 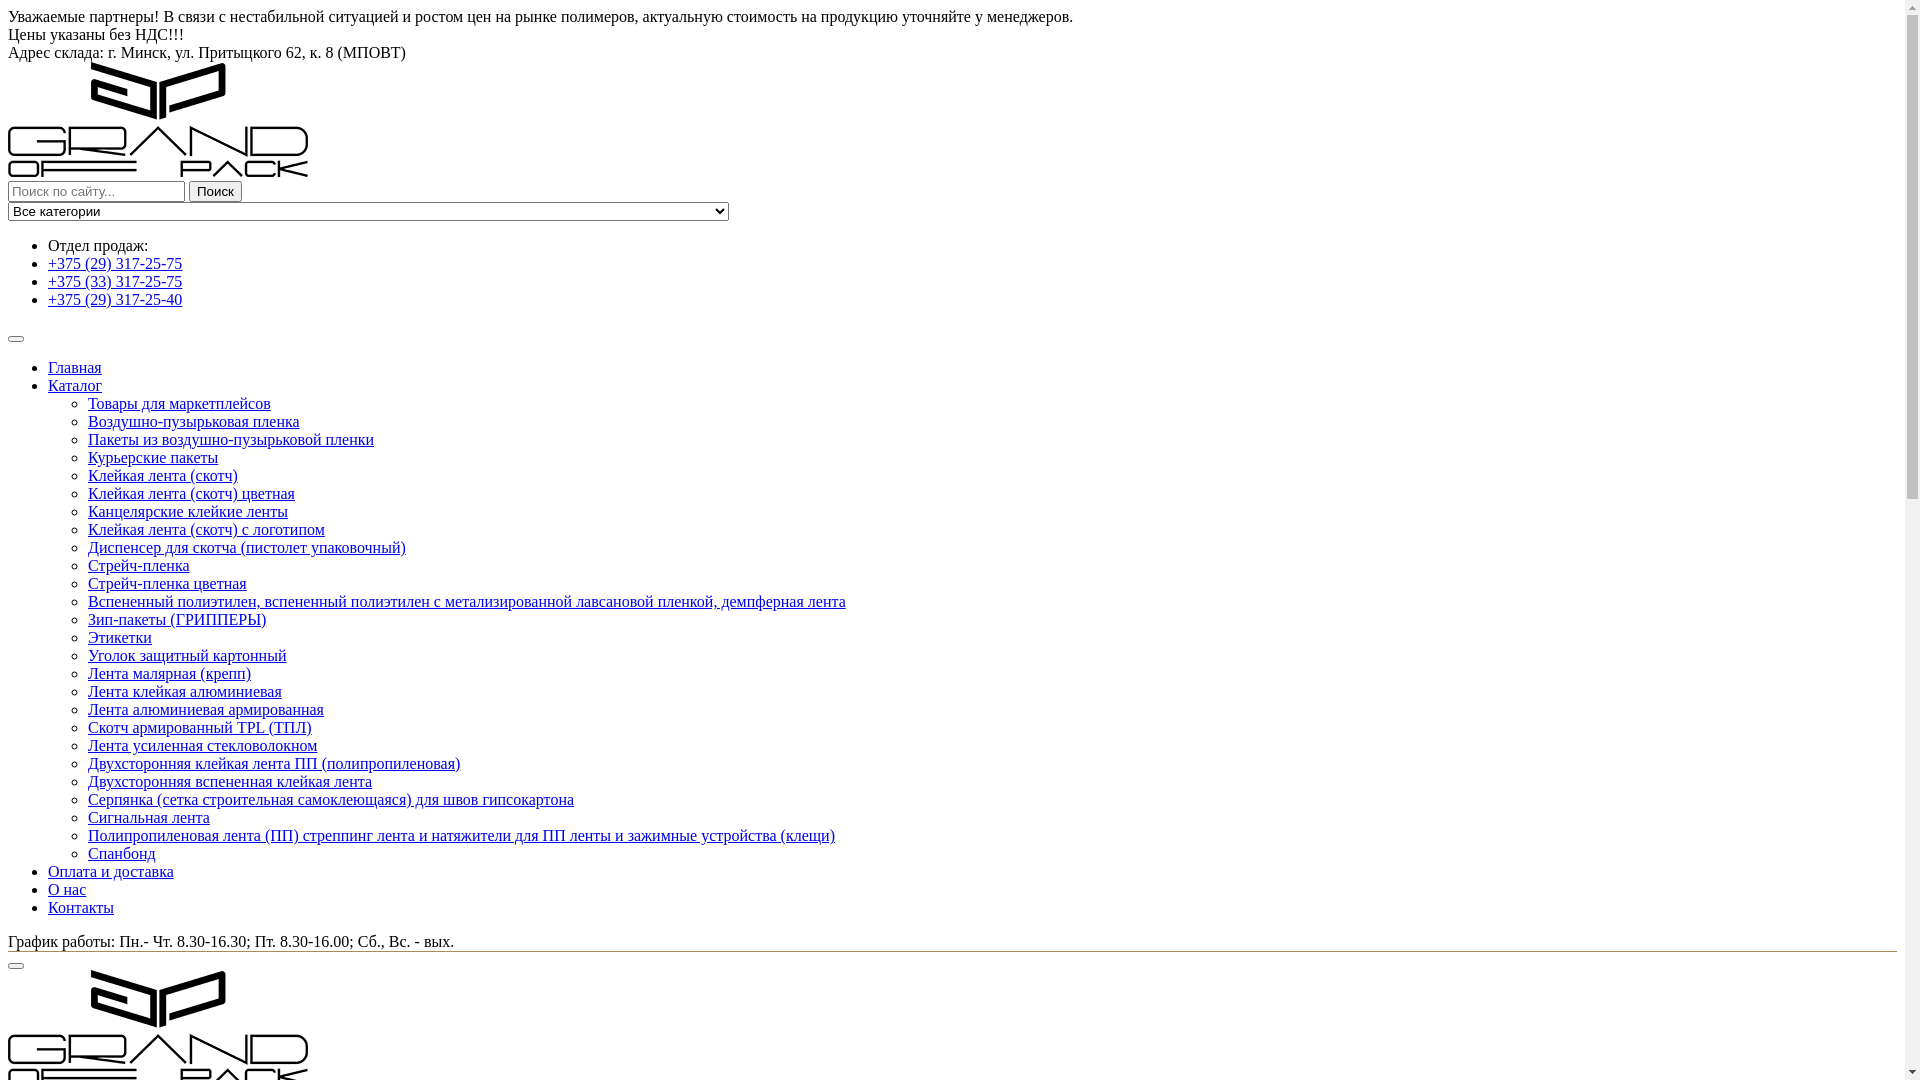 What do you see at coordinates (115, 264) in the screenshot?
I see `+375 (29) 317-25-75` at bounding box center [115, 264].